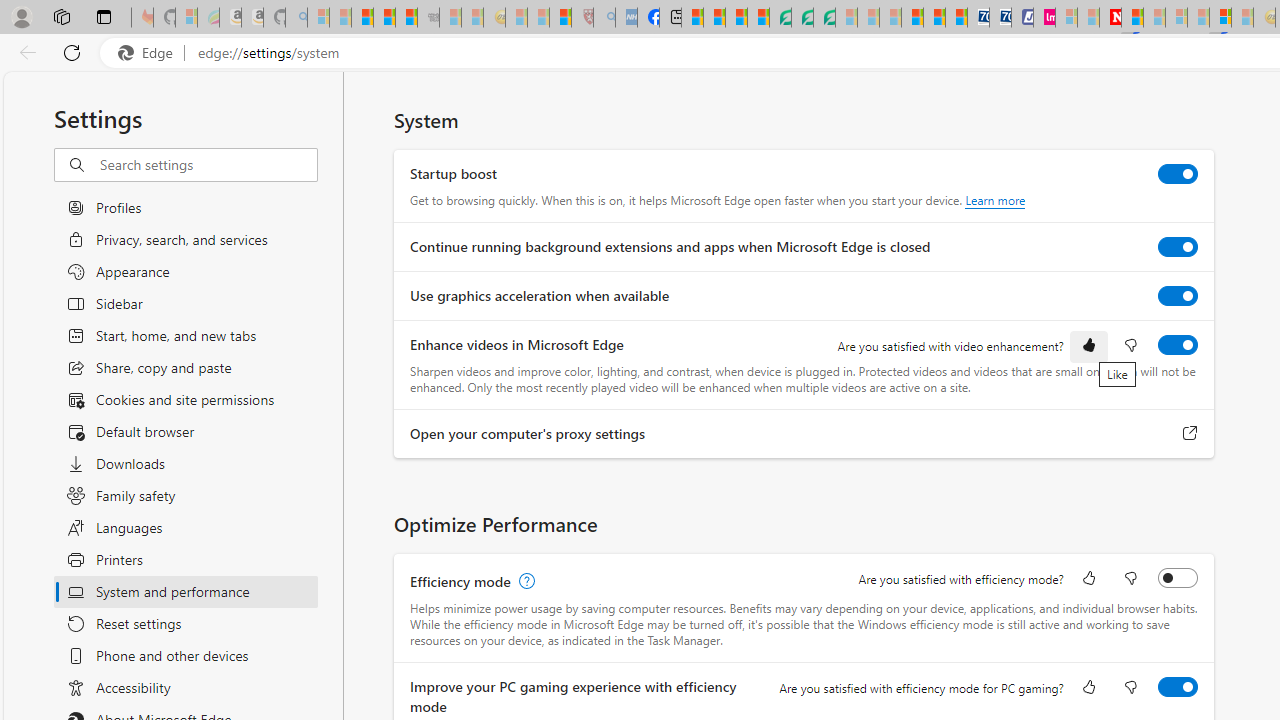 The width and height of the screenshot is (1280, 720). What do you see at coordinates (150, 53) in the screenshot?
I see `Edge` at bounding box center [150, 53].